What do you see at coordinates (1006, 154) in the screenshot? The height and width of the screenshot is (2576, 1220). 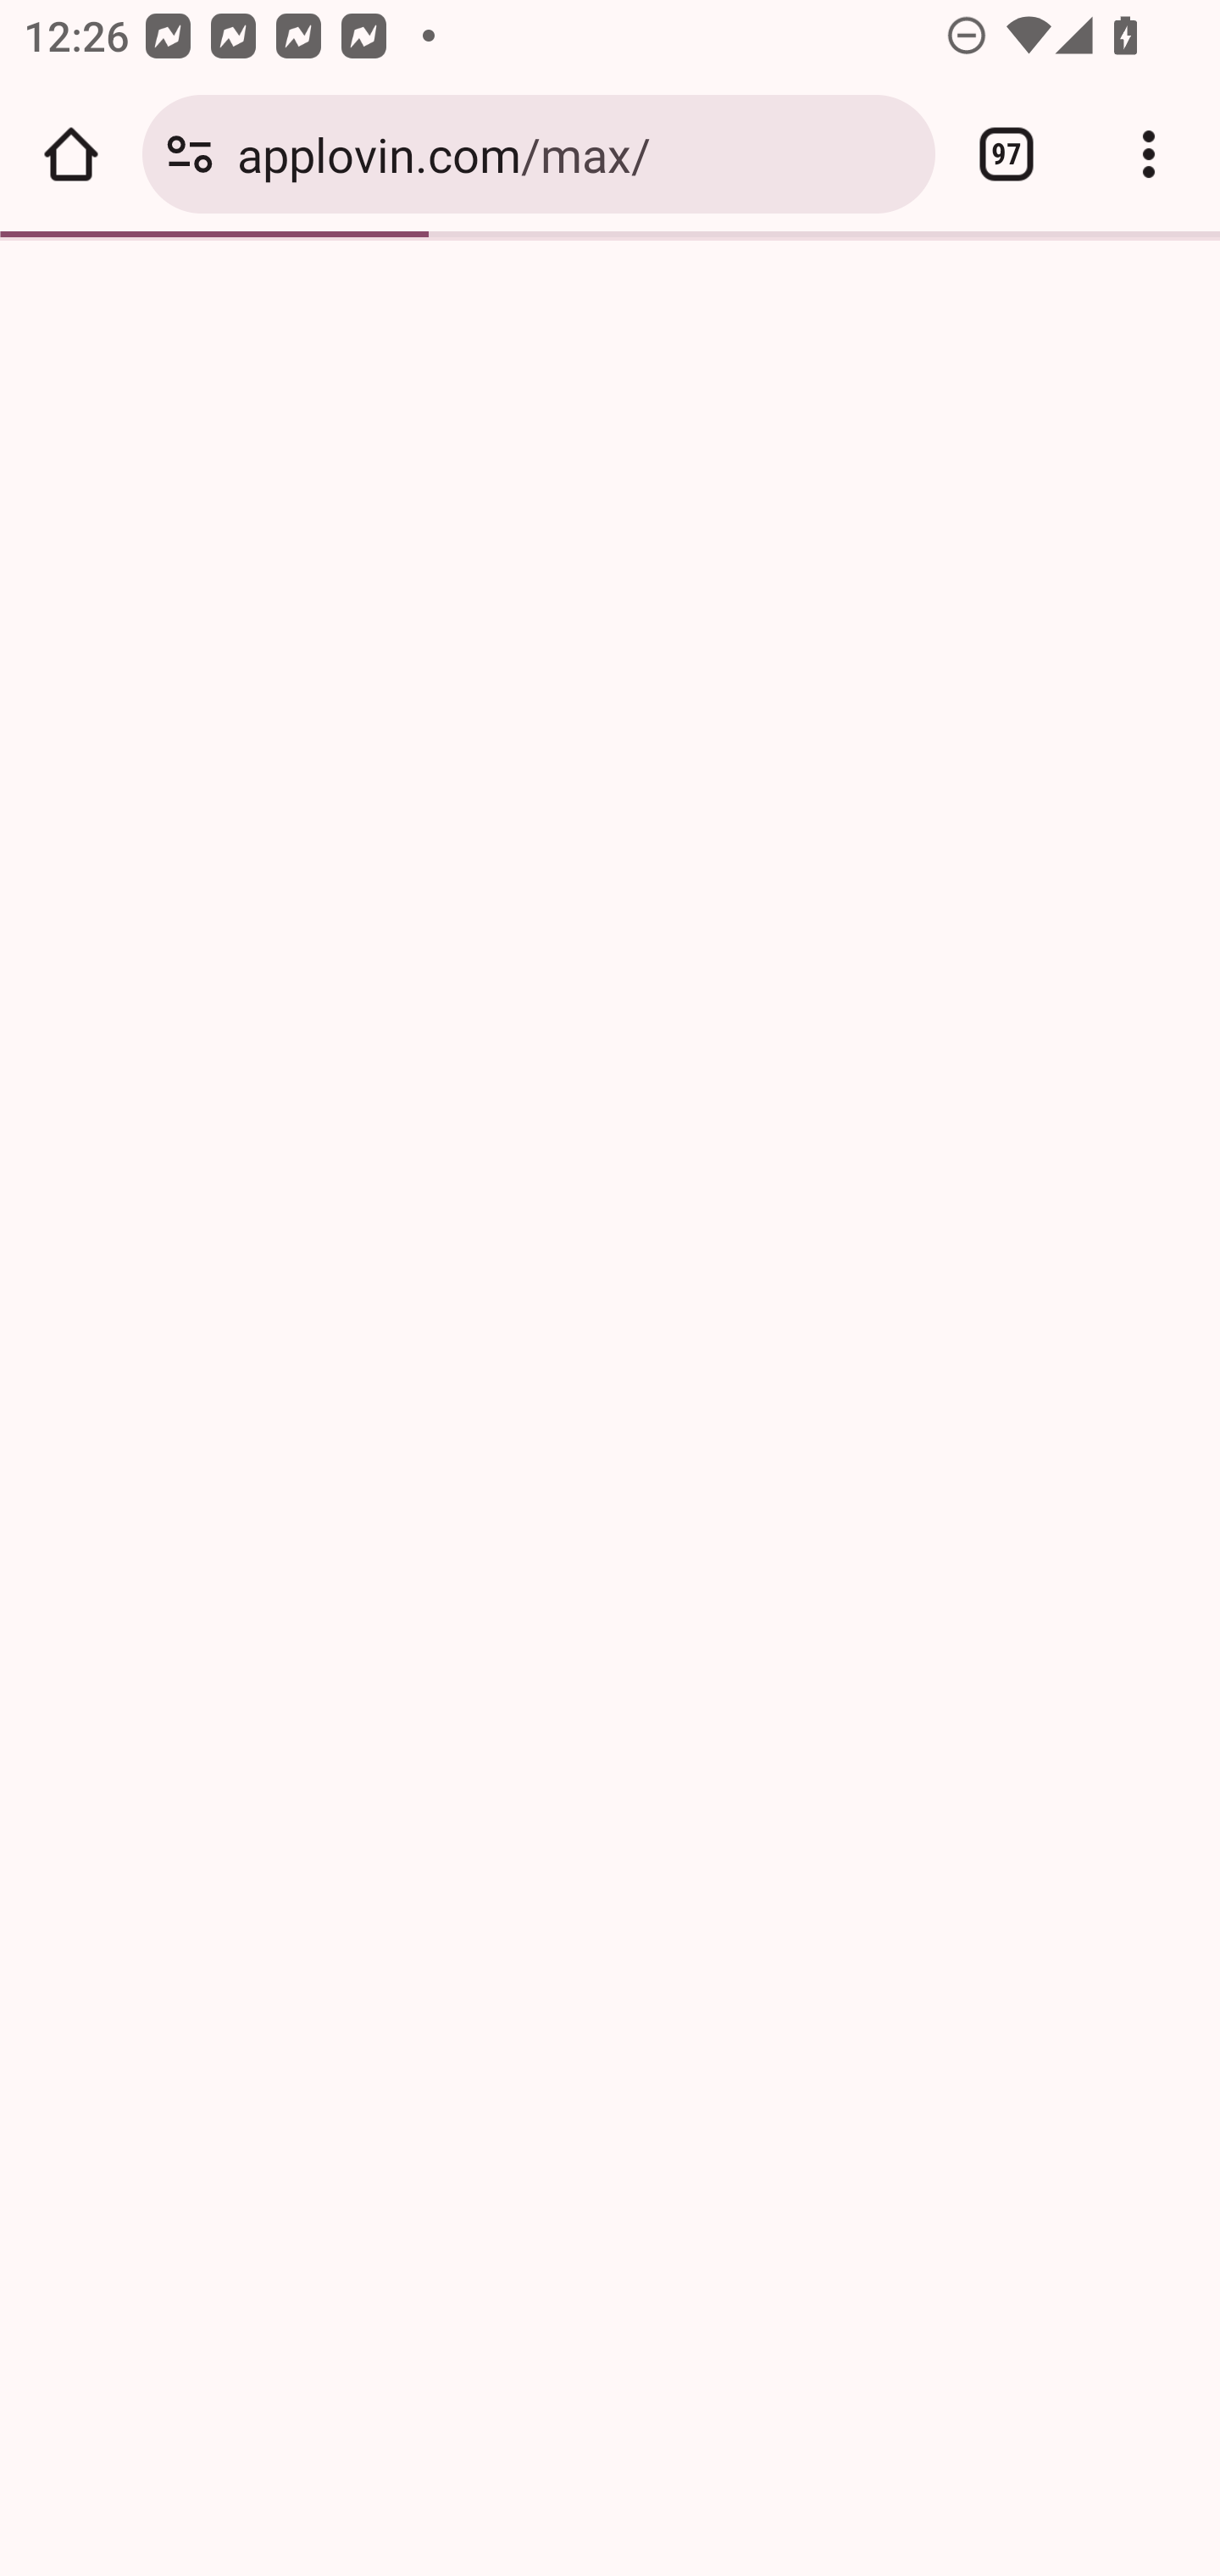 I see `Switch or close tabs` at bounding box center [1006, 154].